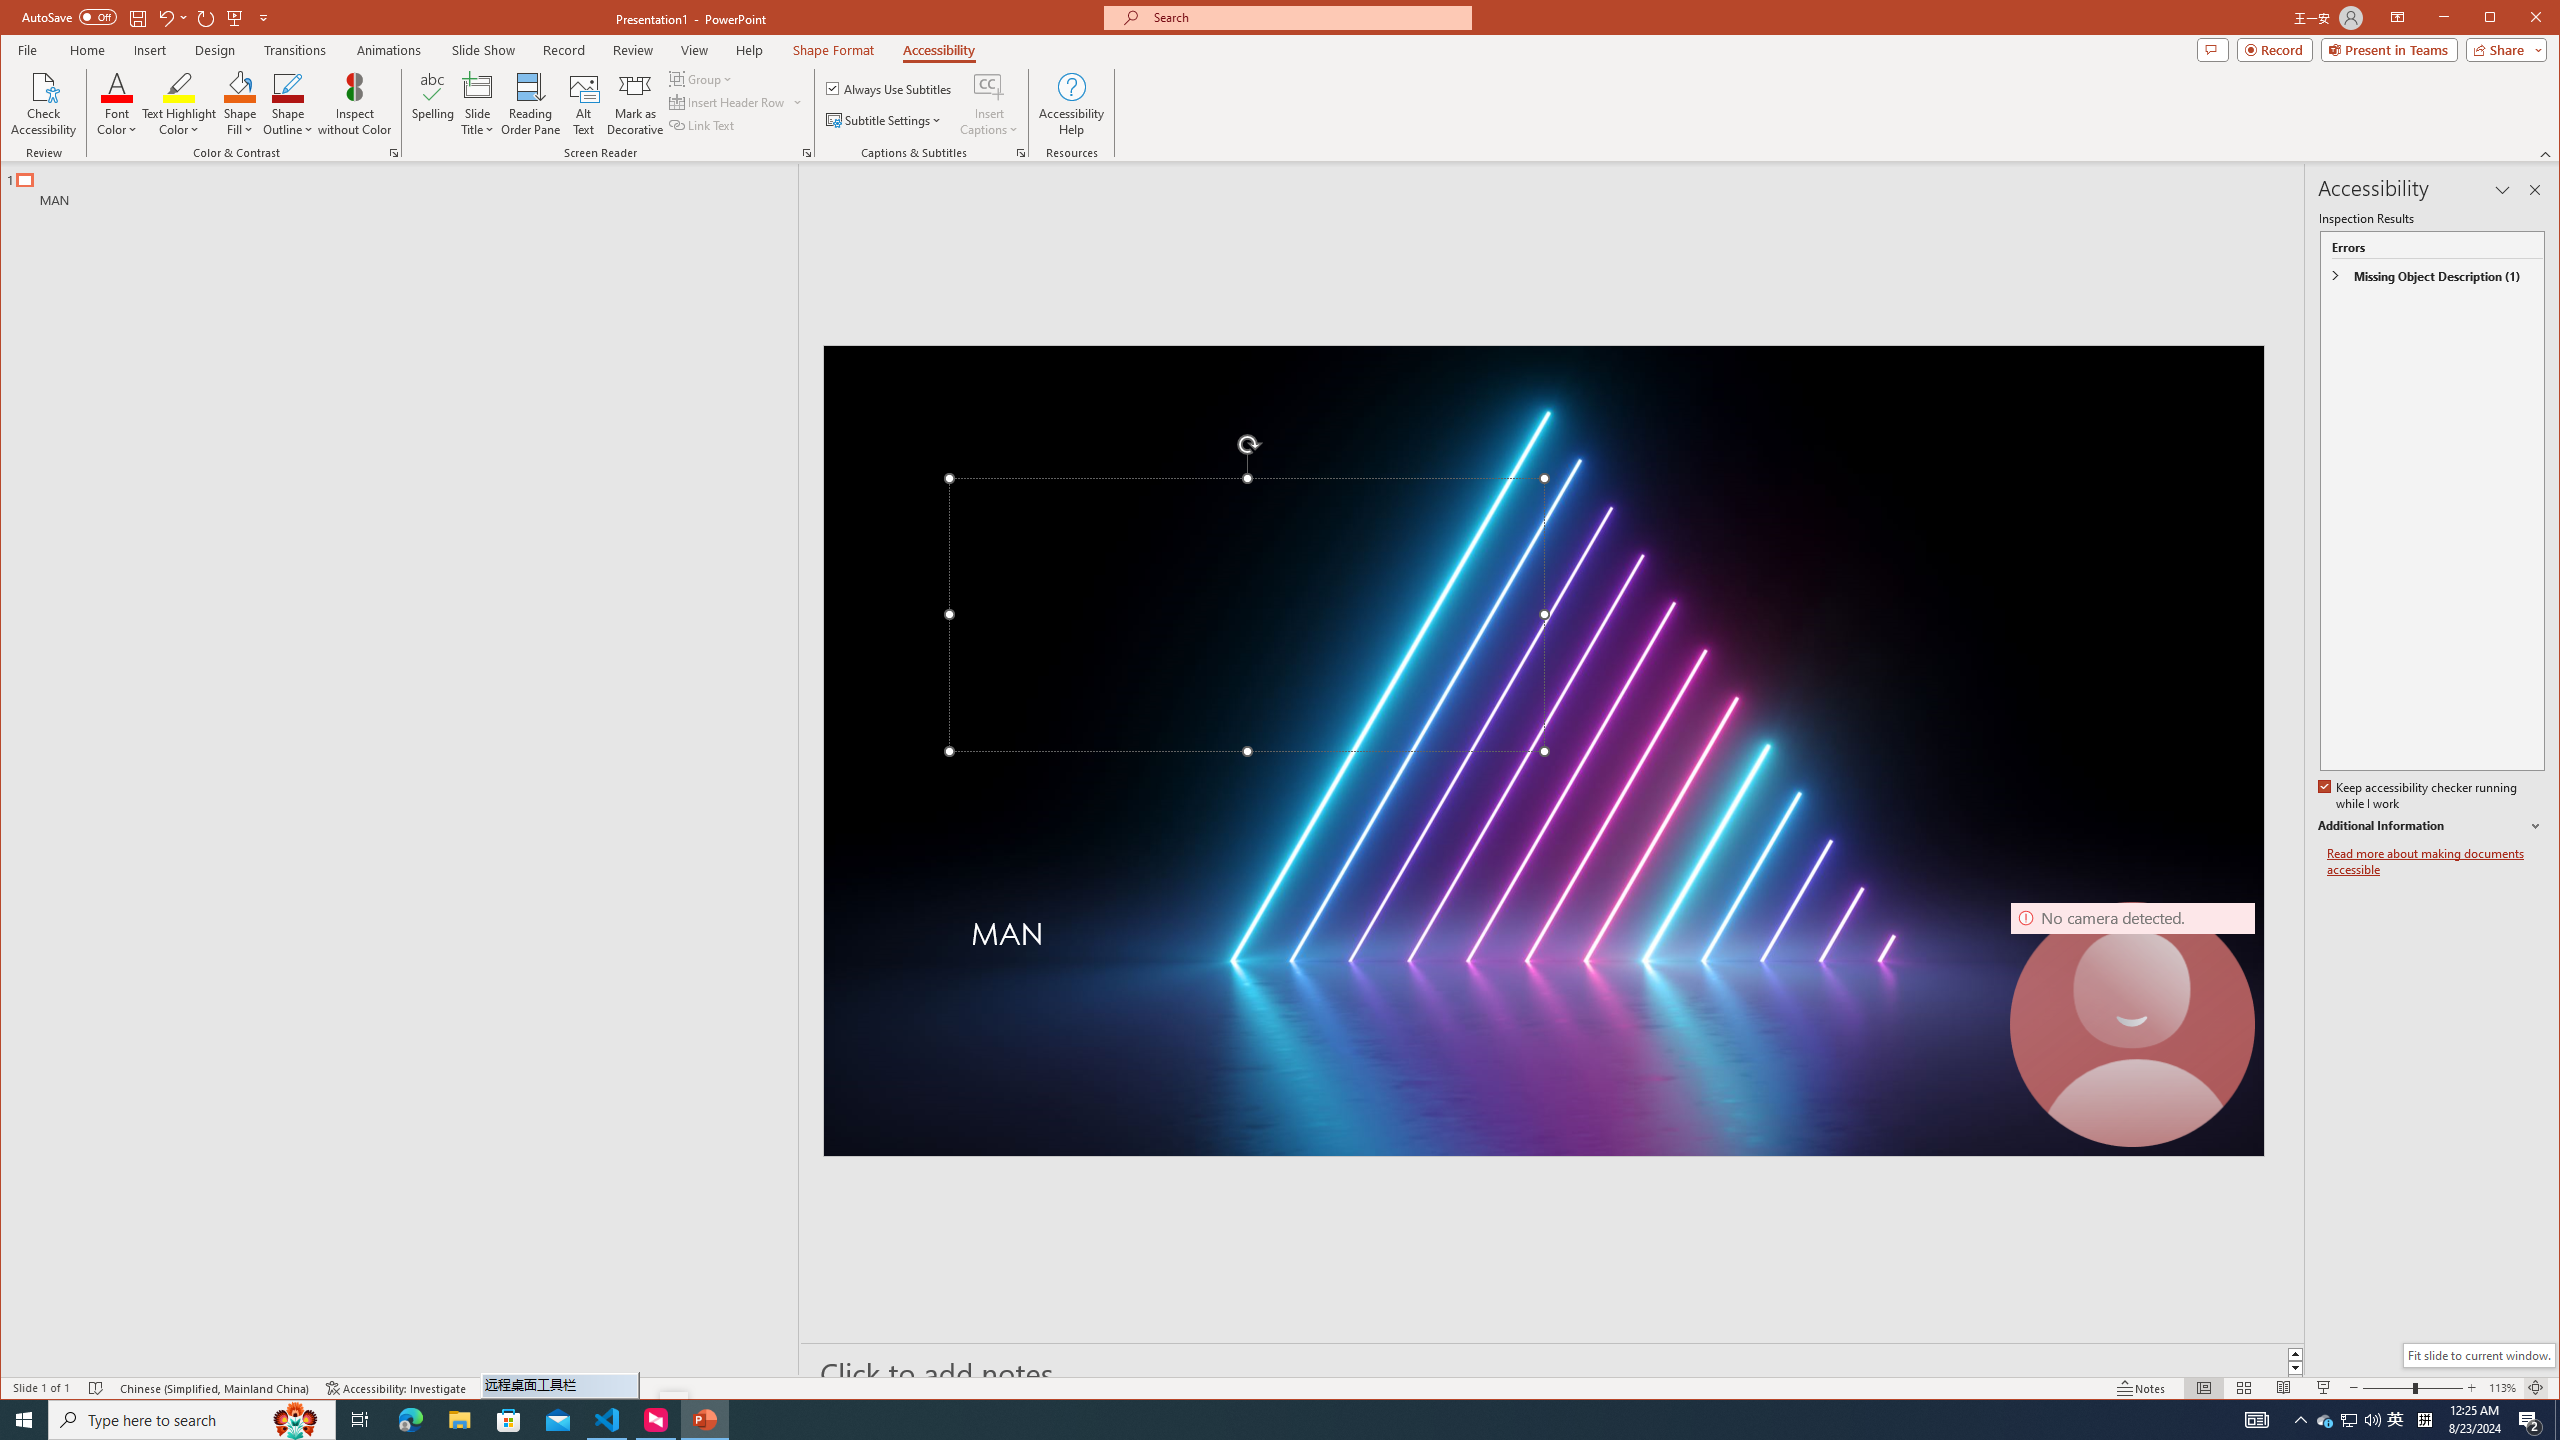 Image resolution: width=2560 pixels, height=1440 pixels. What do you see at coordinates (634, 104) in the screenshot?
I see `Mark as Decorative` at bounding box center [634, 104].